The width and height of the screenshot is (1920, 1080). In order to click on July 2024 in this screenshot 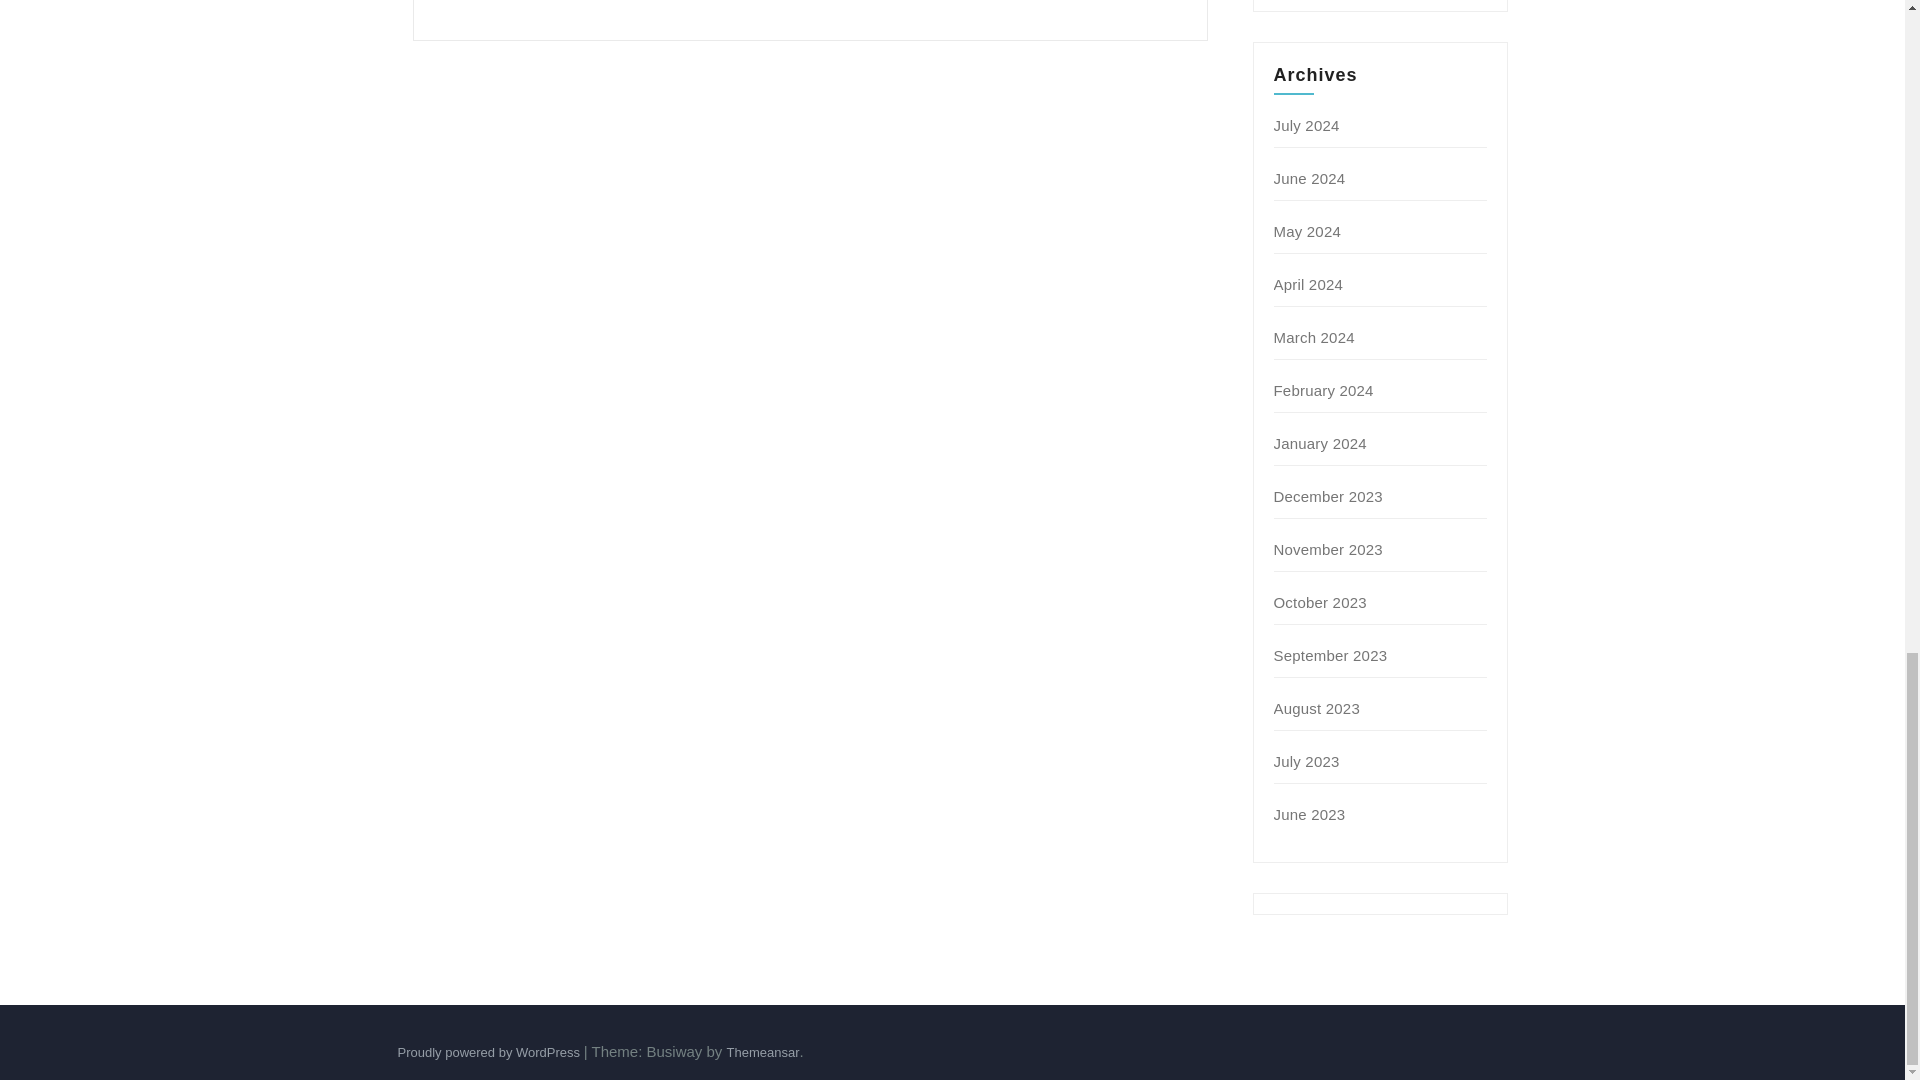, I will do `click(1307, 124)`.